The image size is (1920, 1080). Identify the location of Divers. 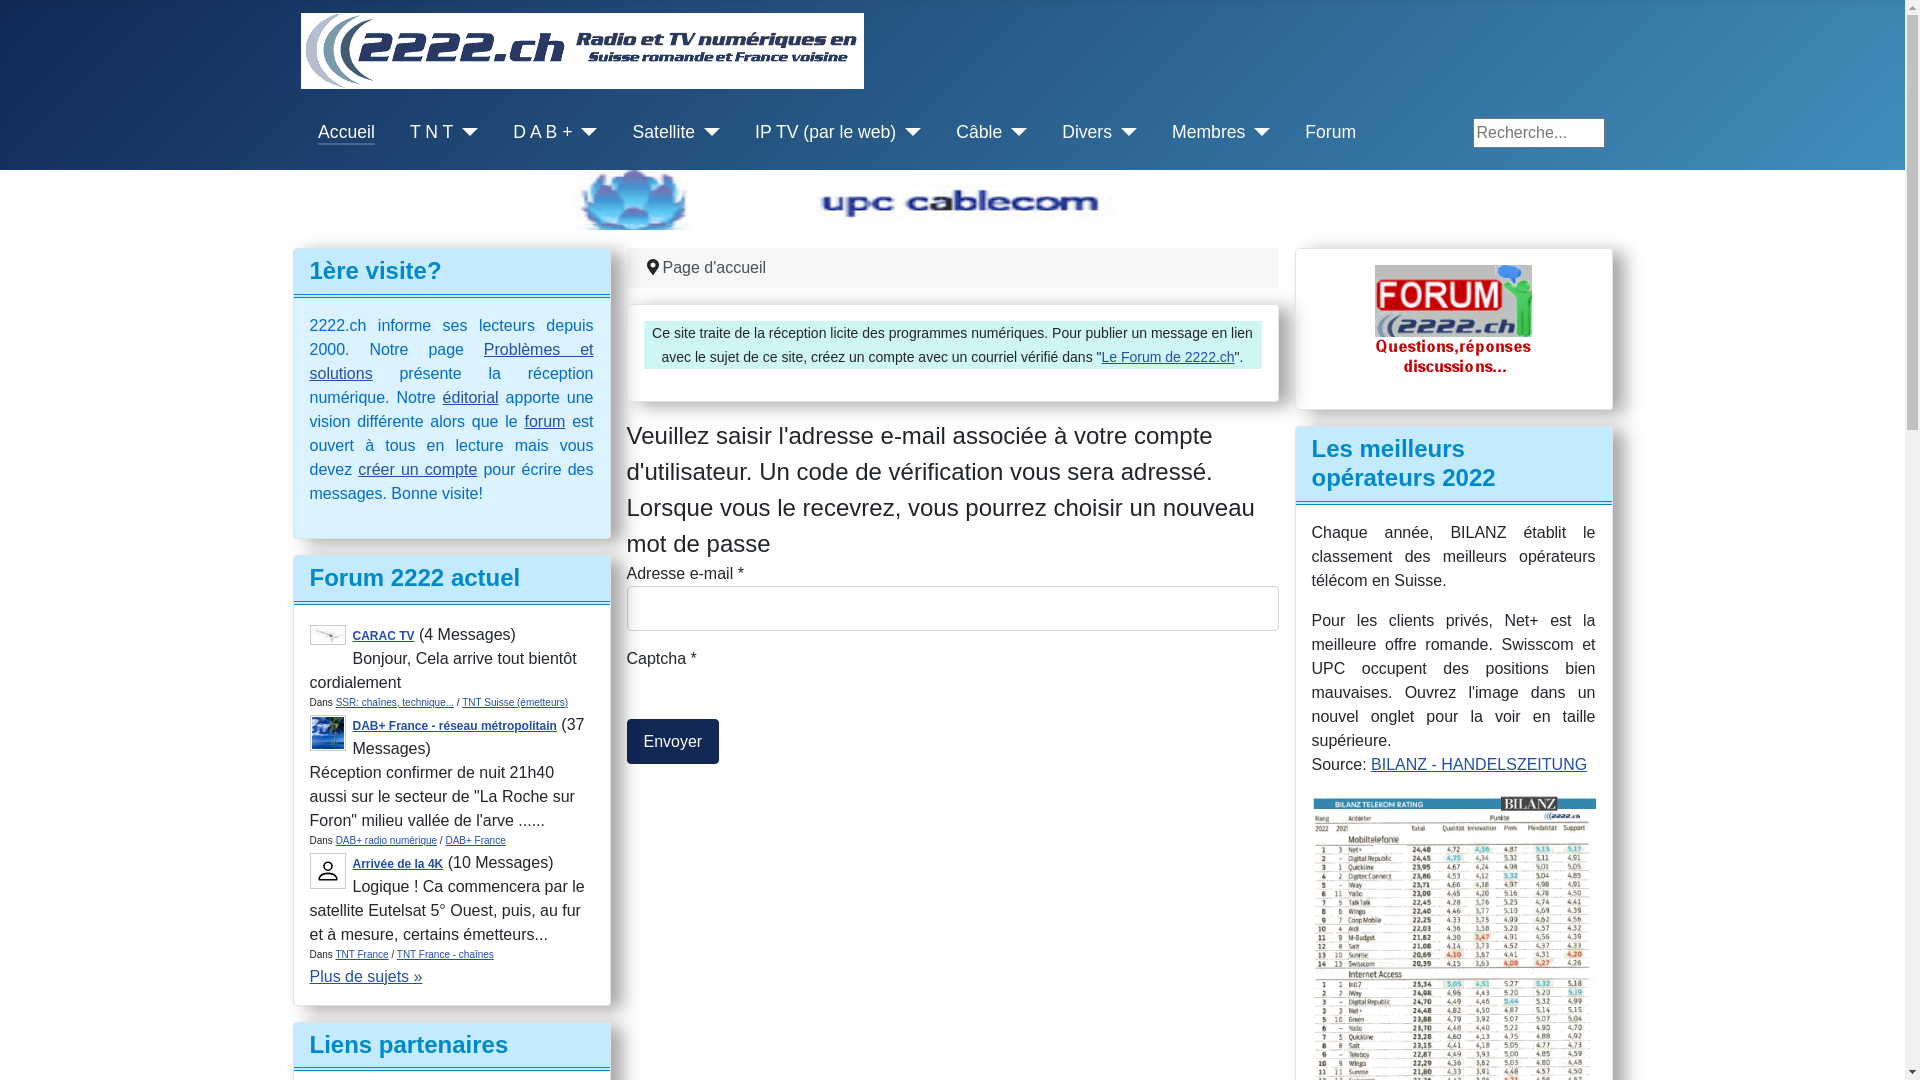
(1087, 132).